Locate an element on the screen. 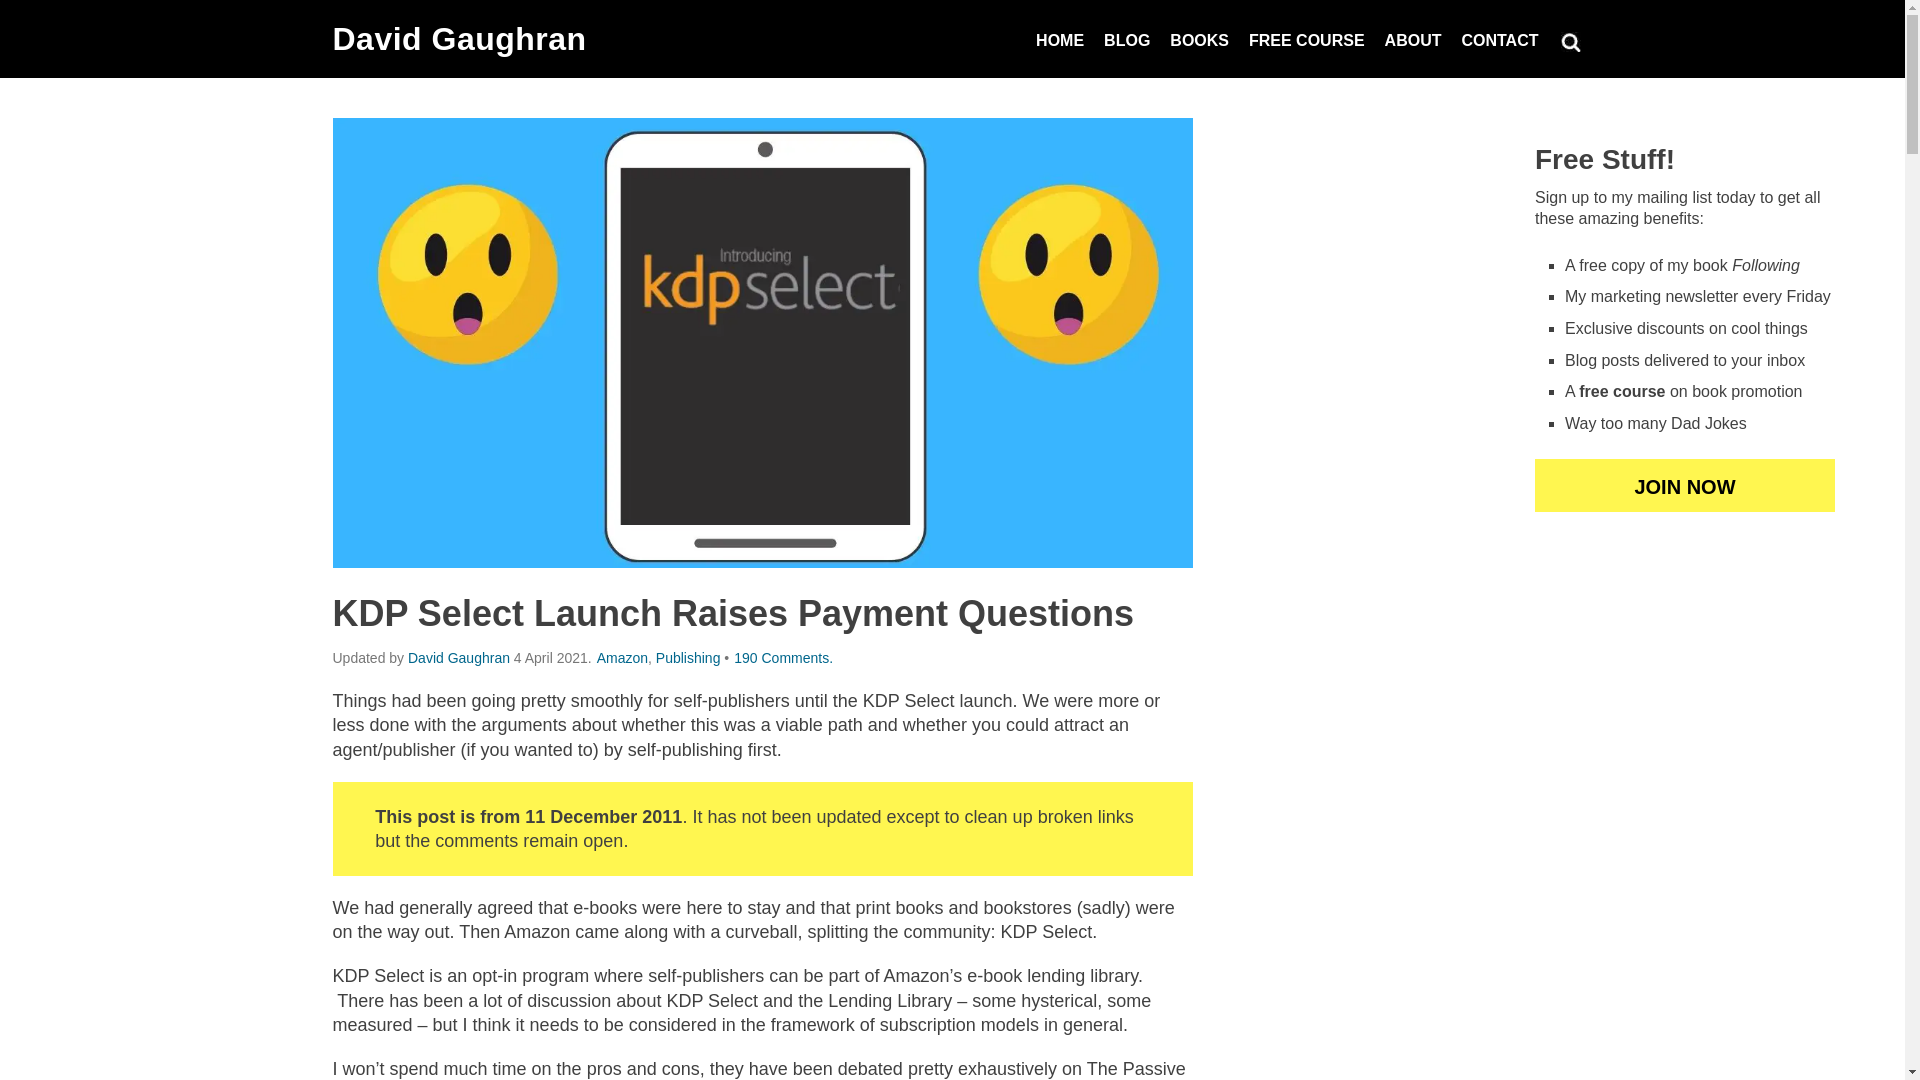  David Gaughran is located at coordinates (458, 658).